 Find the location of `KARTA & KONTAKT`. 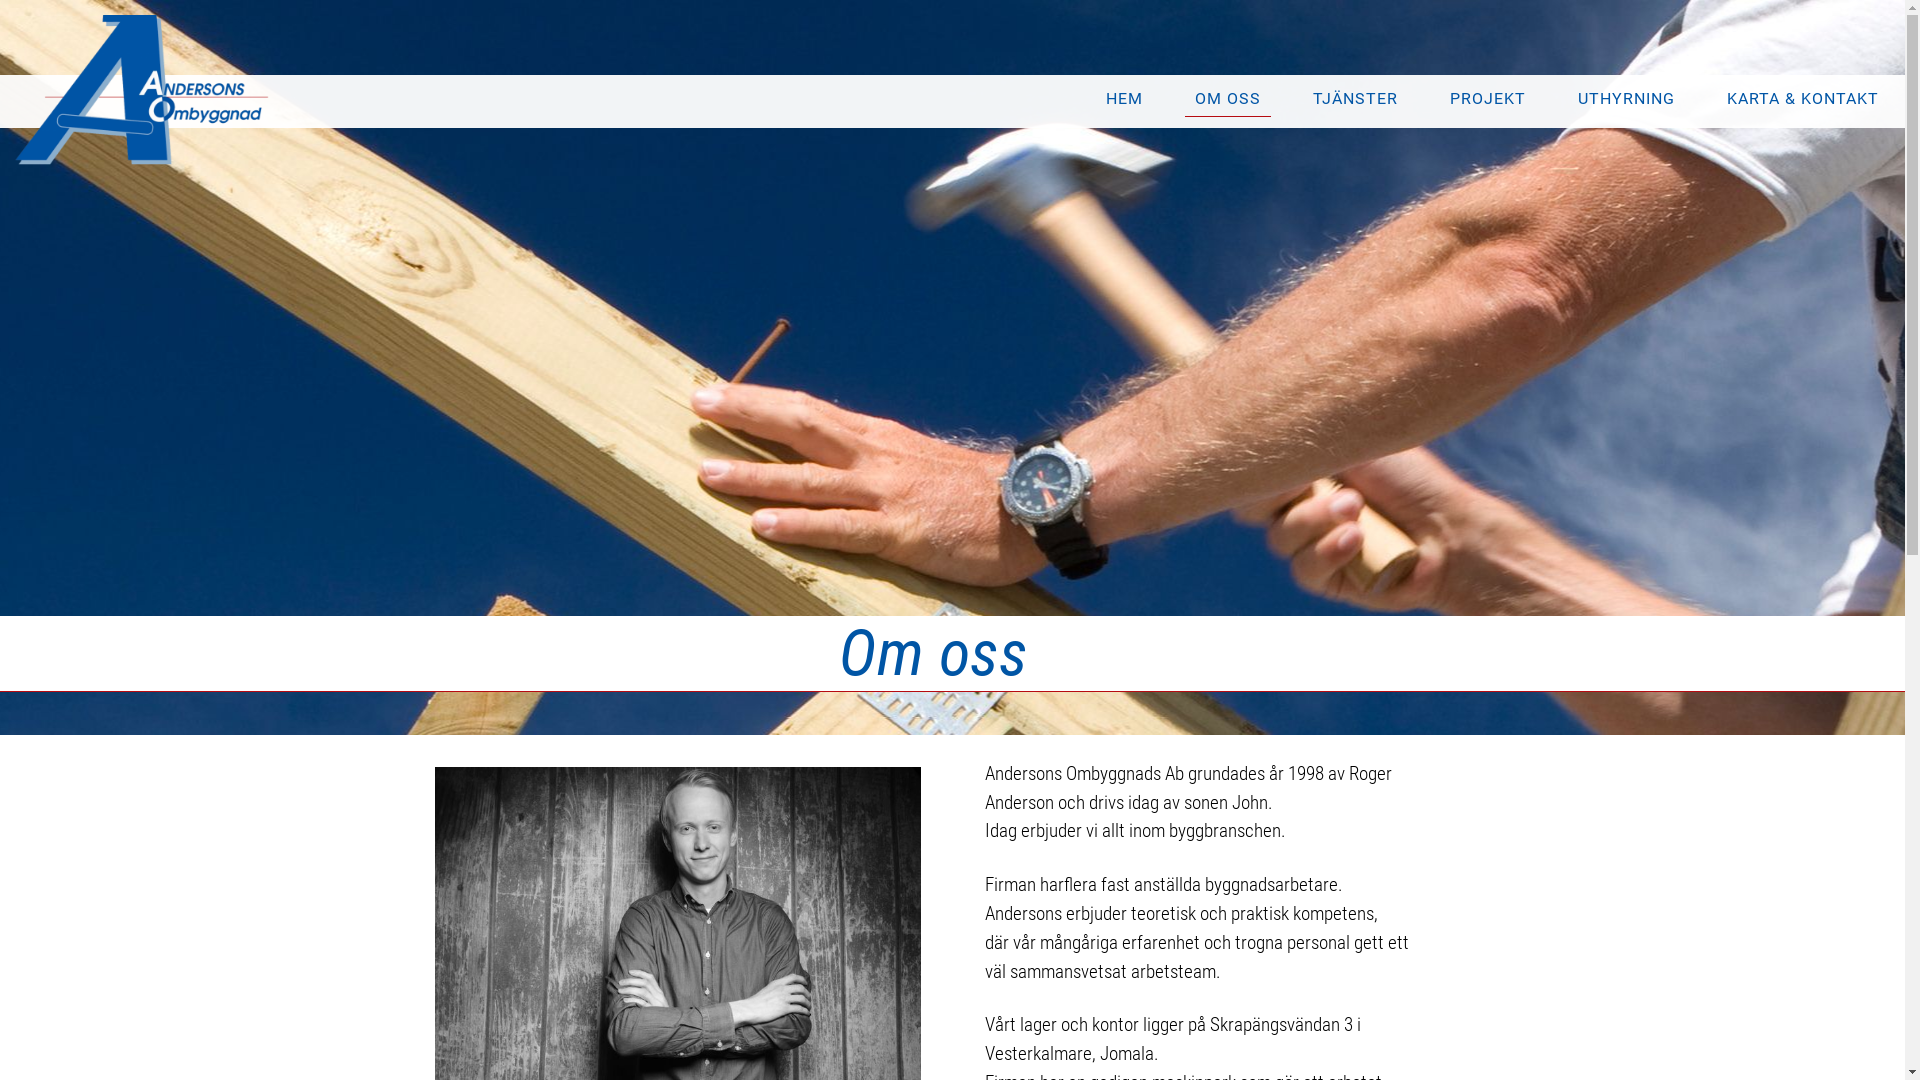

KARTA & KONTAKT is located at coordinates (1803, 99).